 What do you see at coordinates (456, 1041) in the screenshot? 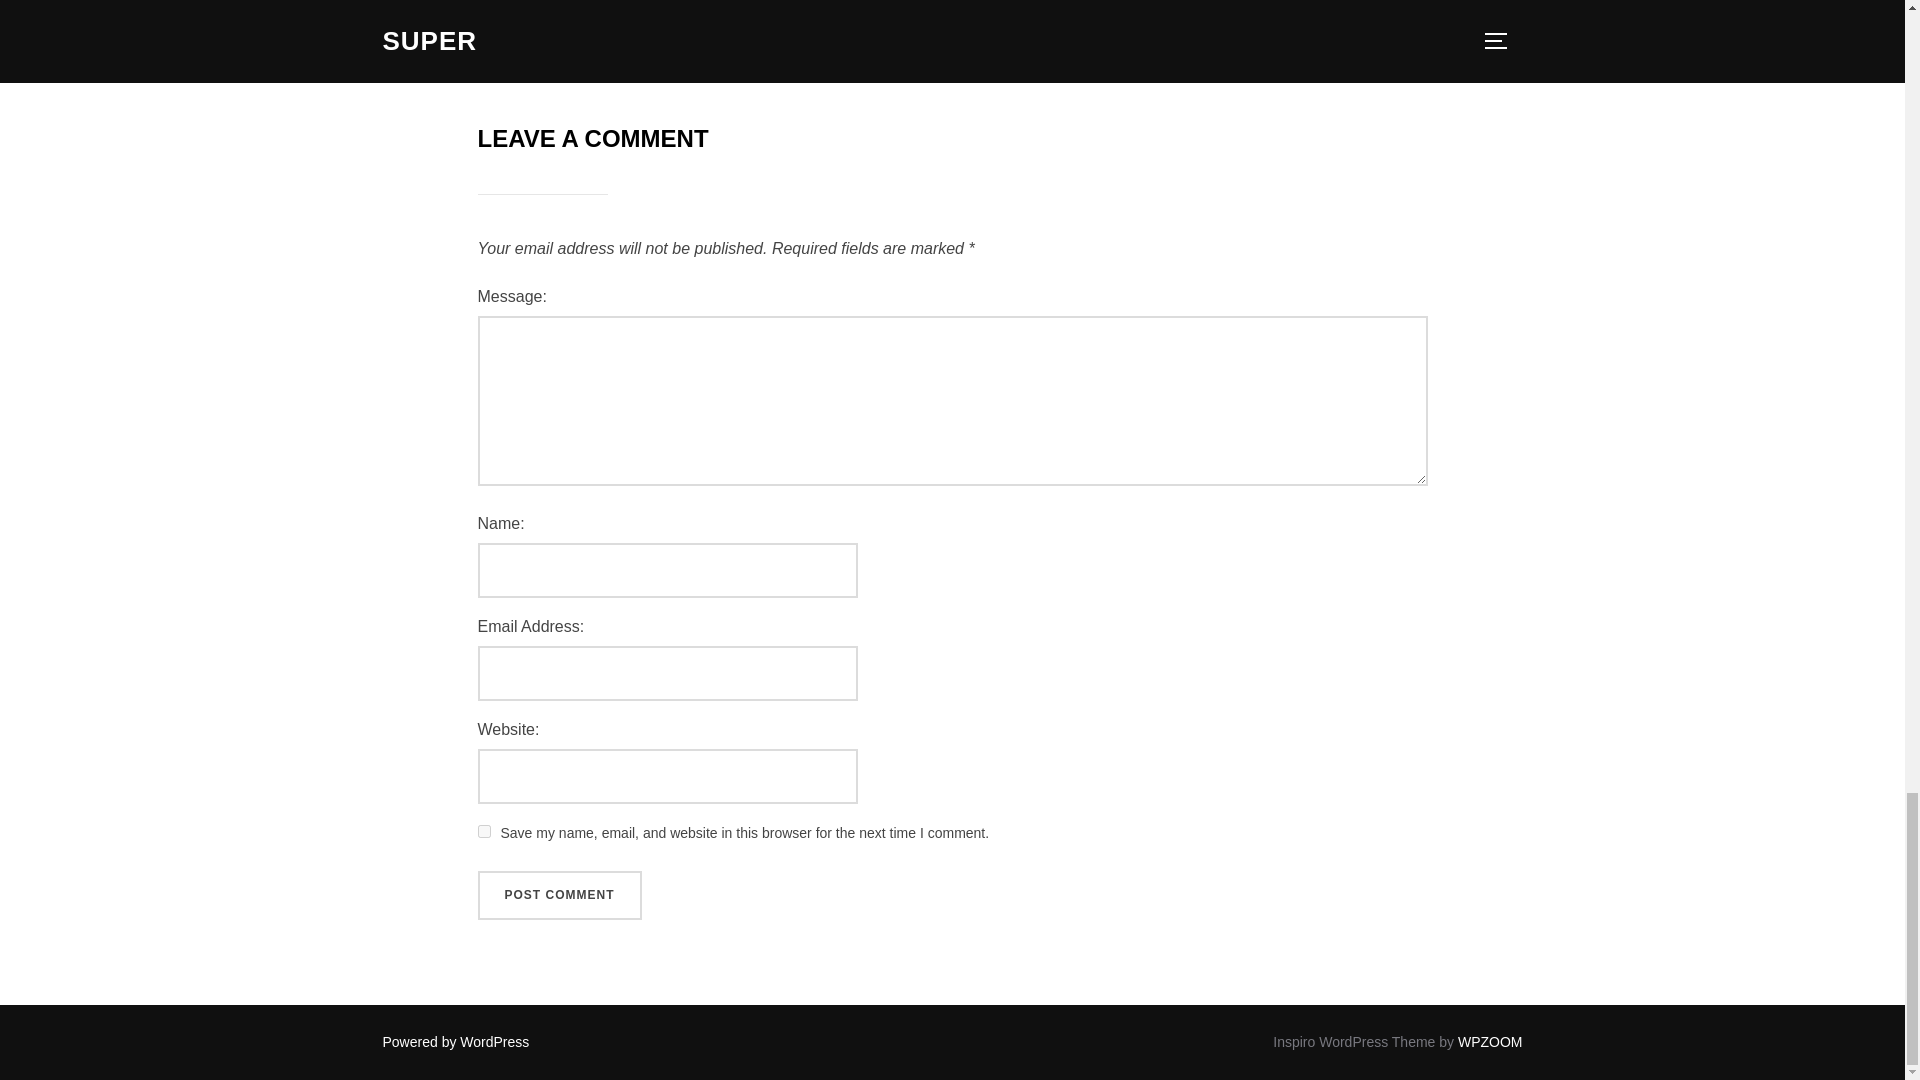
I see `Powered by WordPress` at bounding box center [456, 1041].